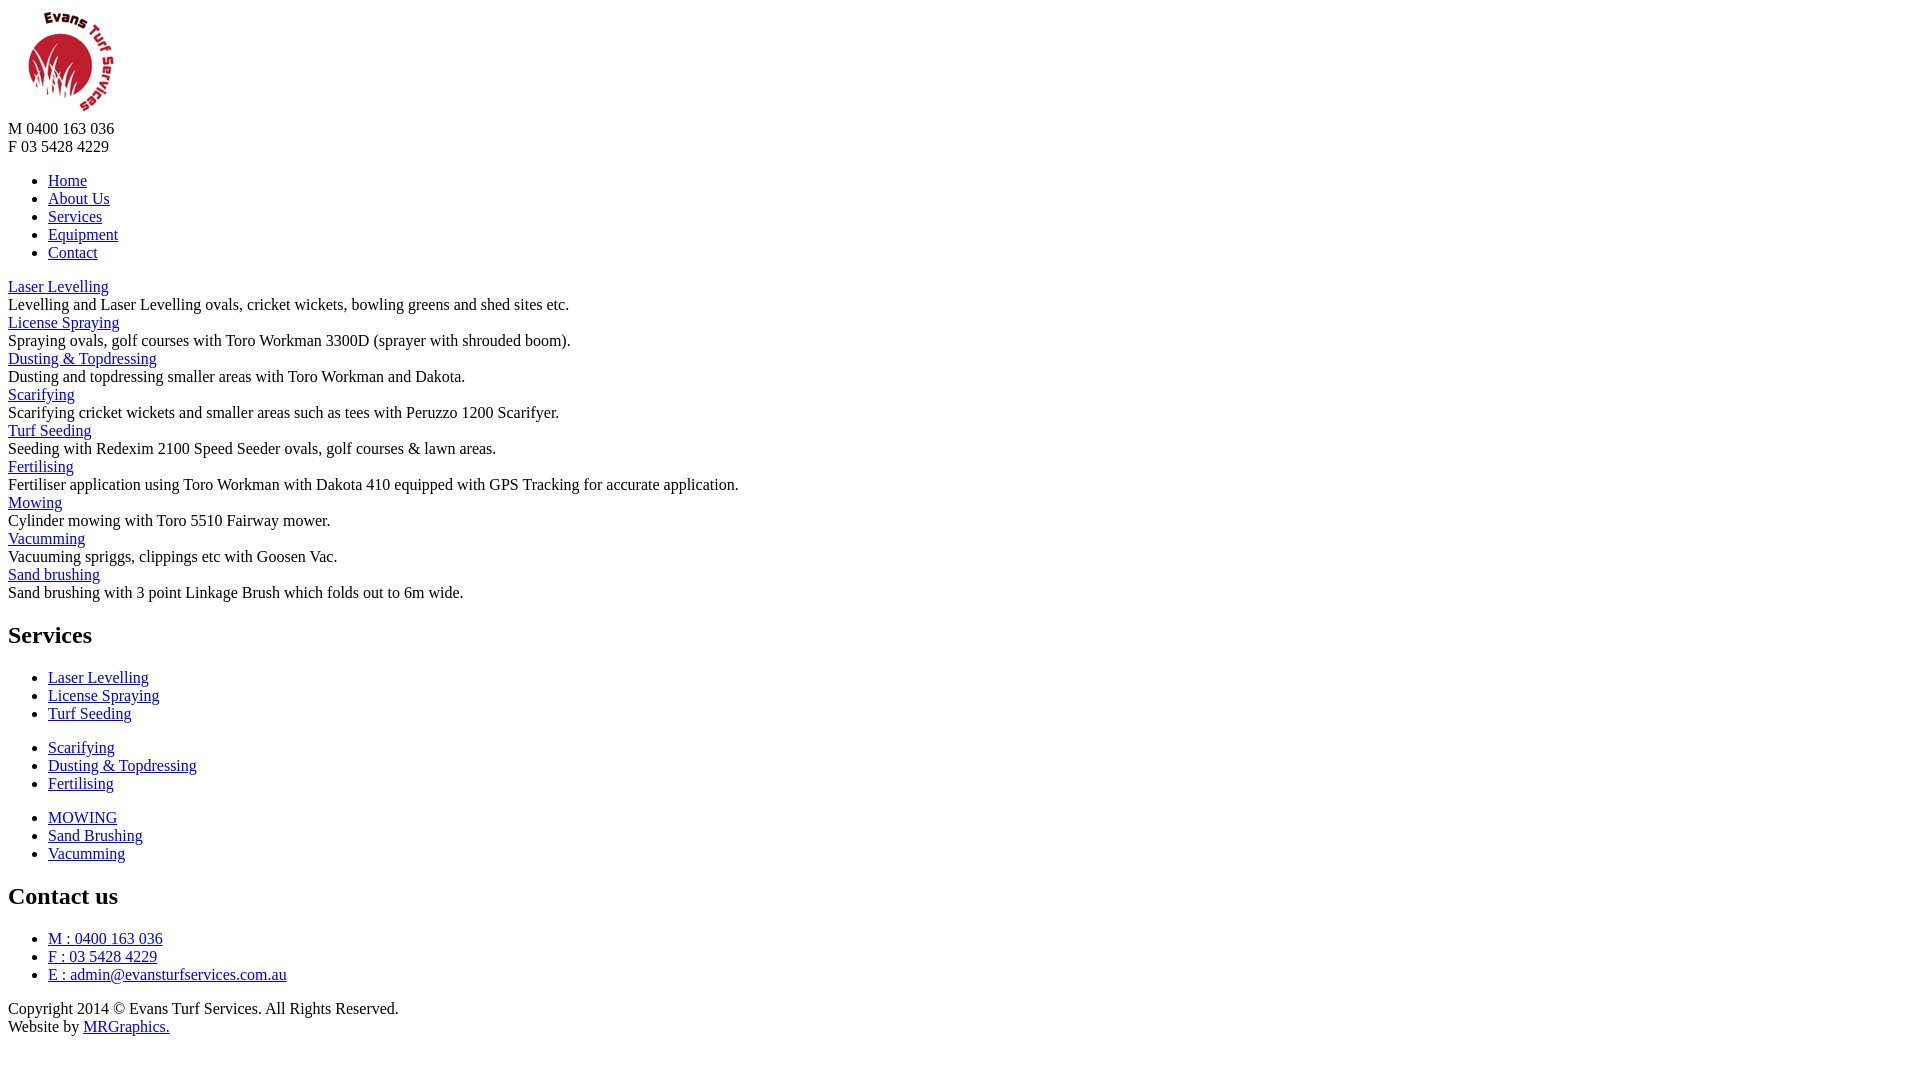 The height and width of the screenshot is (1080, 1920). I want to click on Contact, so click(73, 252).